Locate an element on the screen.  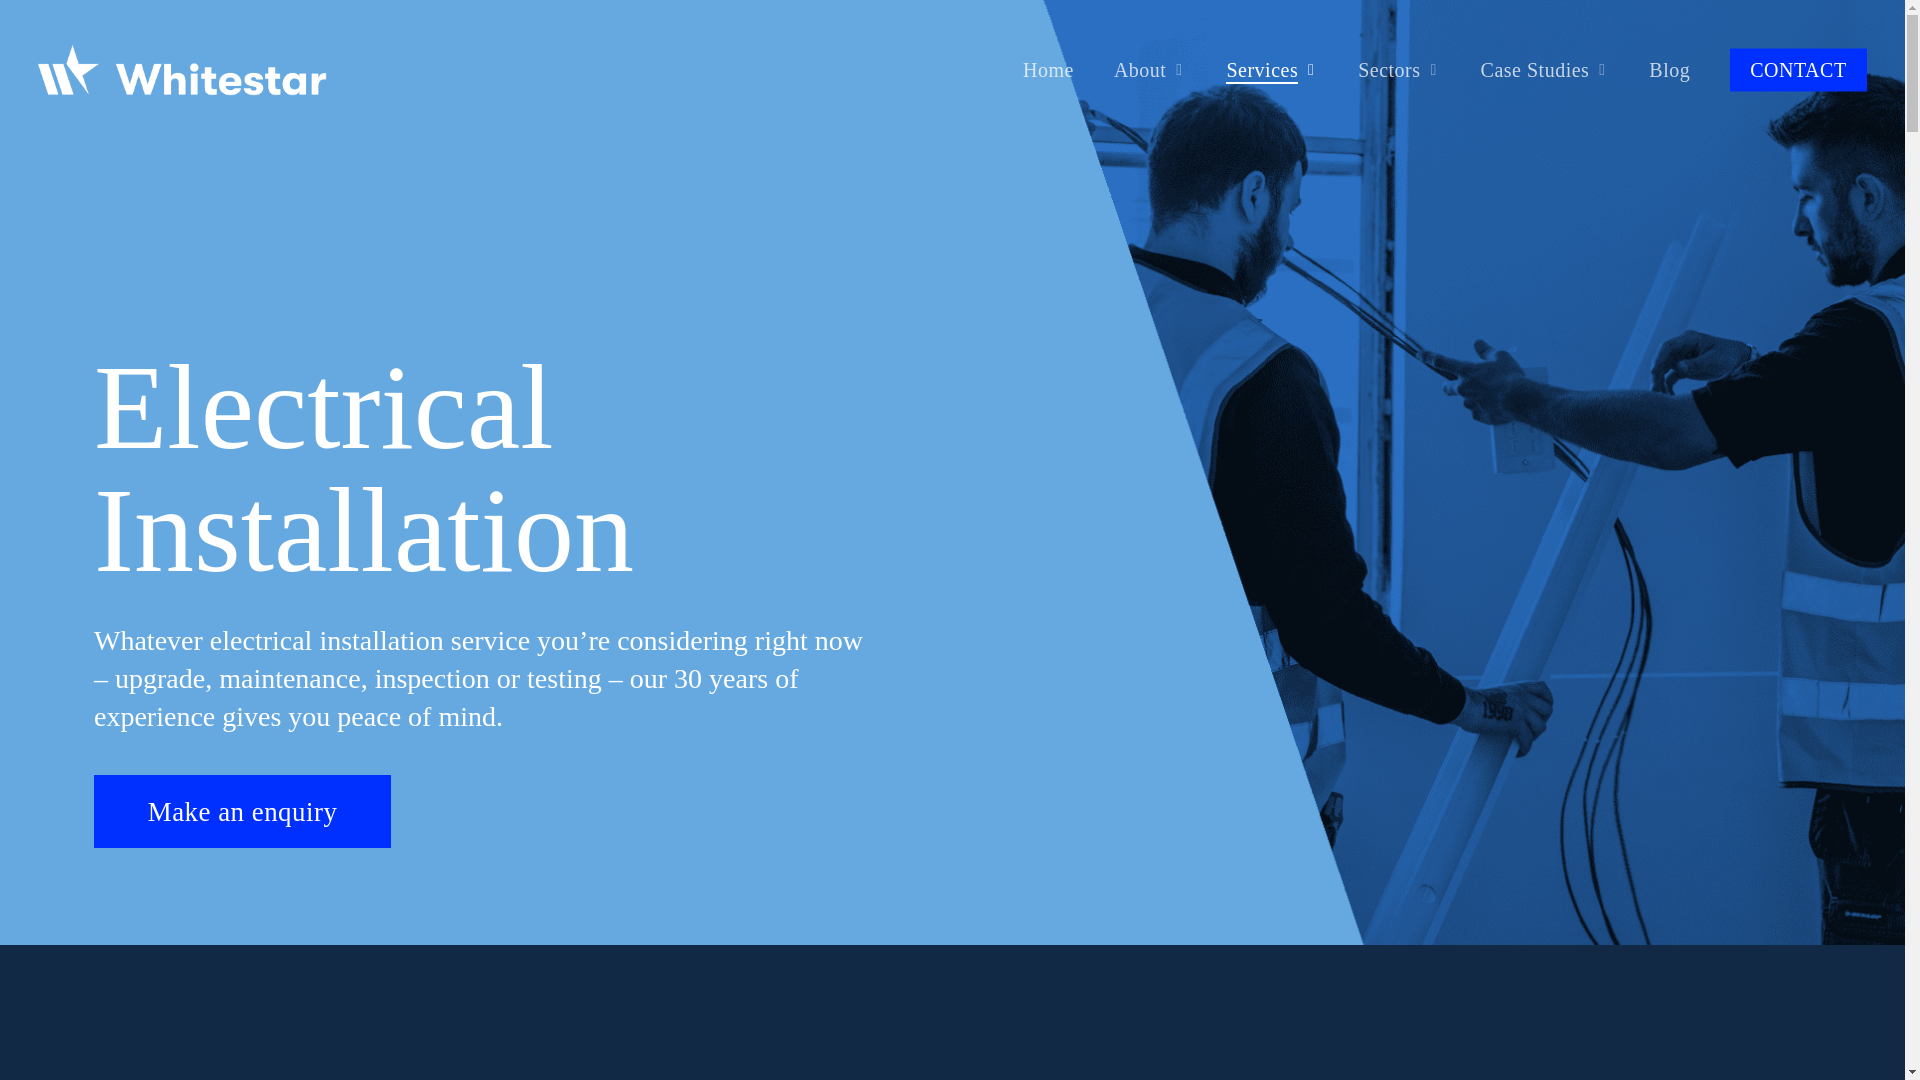
Services is located at coordinates (1272, 70).